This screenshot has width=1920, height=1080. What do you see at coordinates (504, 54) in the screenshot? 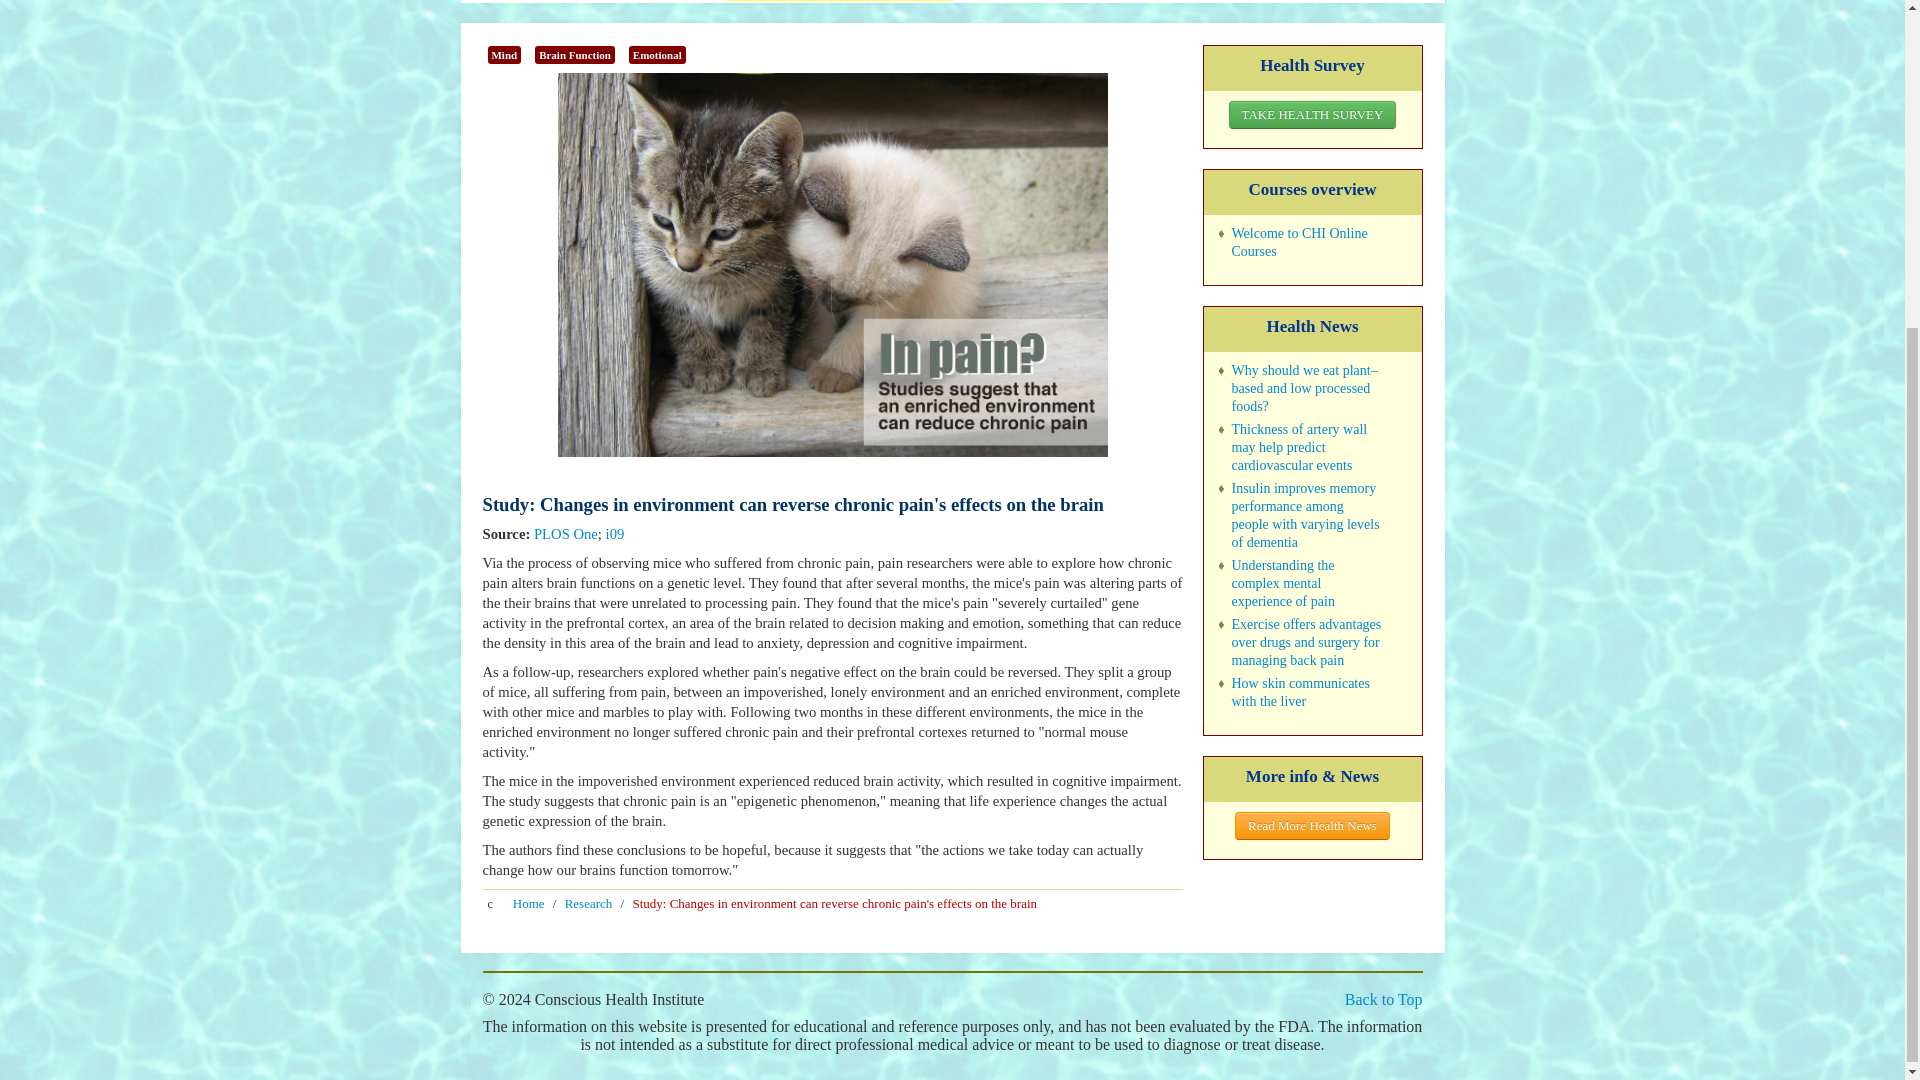
I see `Mind` at bounding box center [504, 54].